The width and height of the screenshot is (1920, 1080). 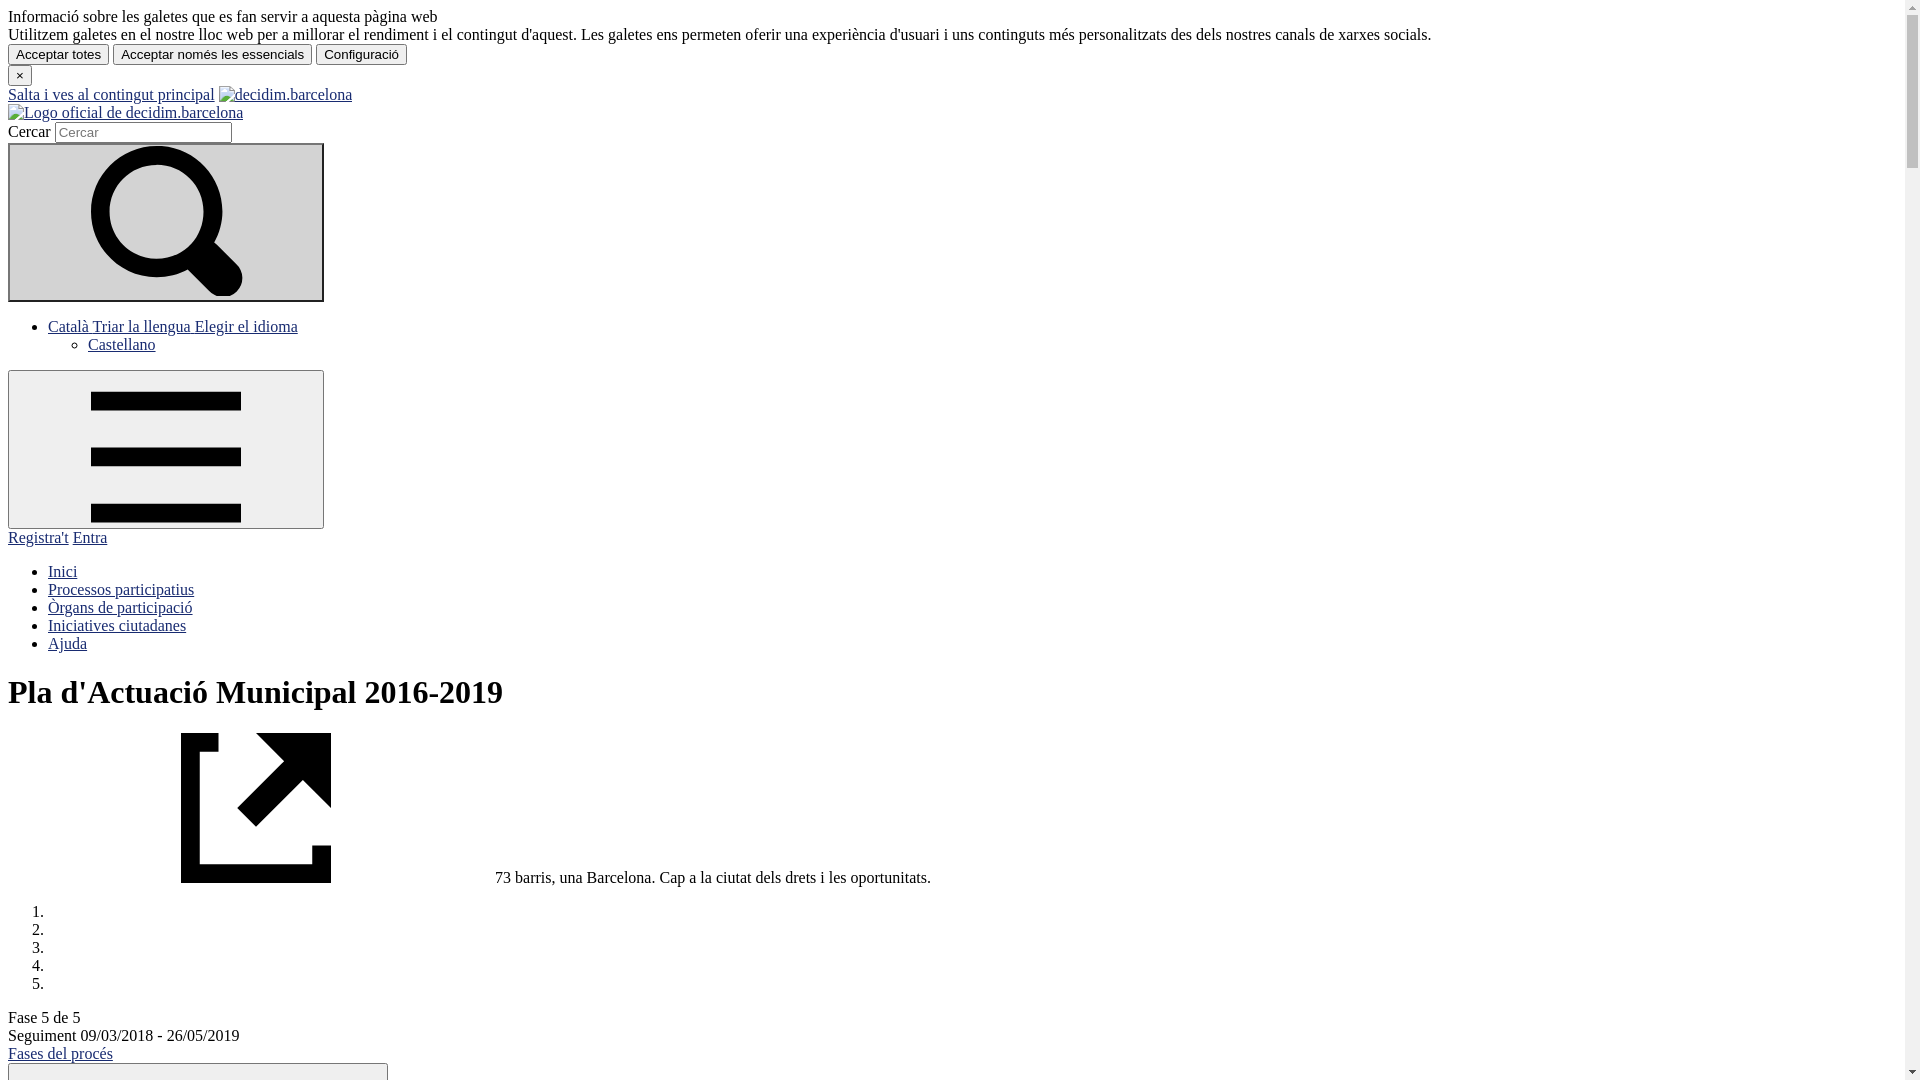 I want to click on Ajuda, so click(x=68, y=643).